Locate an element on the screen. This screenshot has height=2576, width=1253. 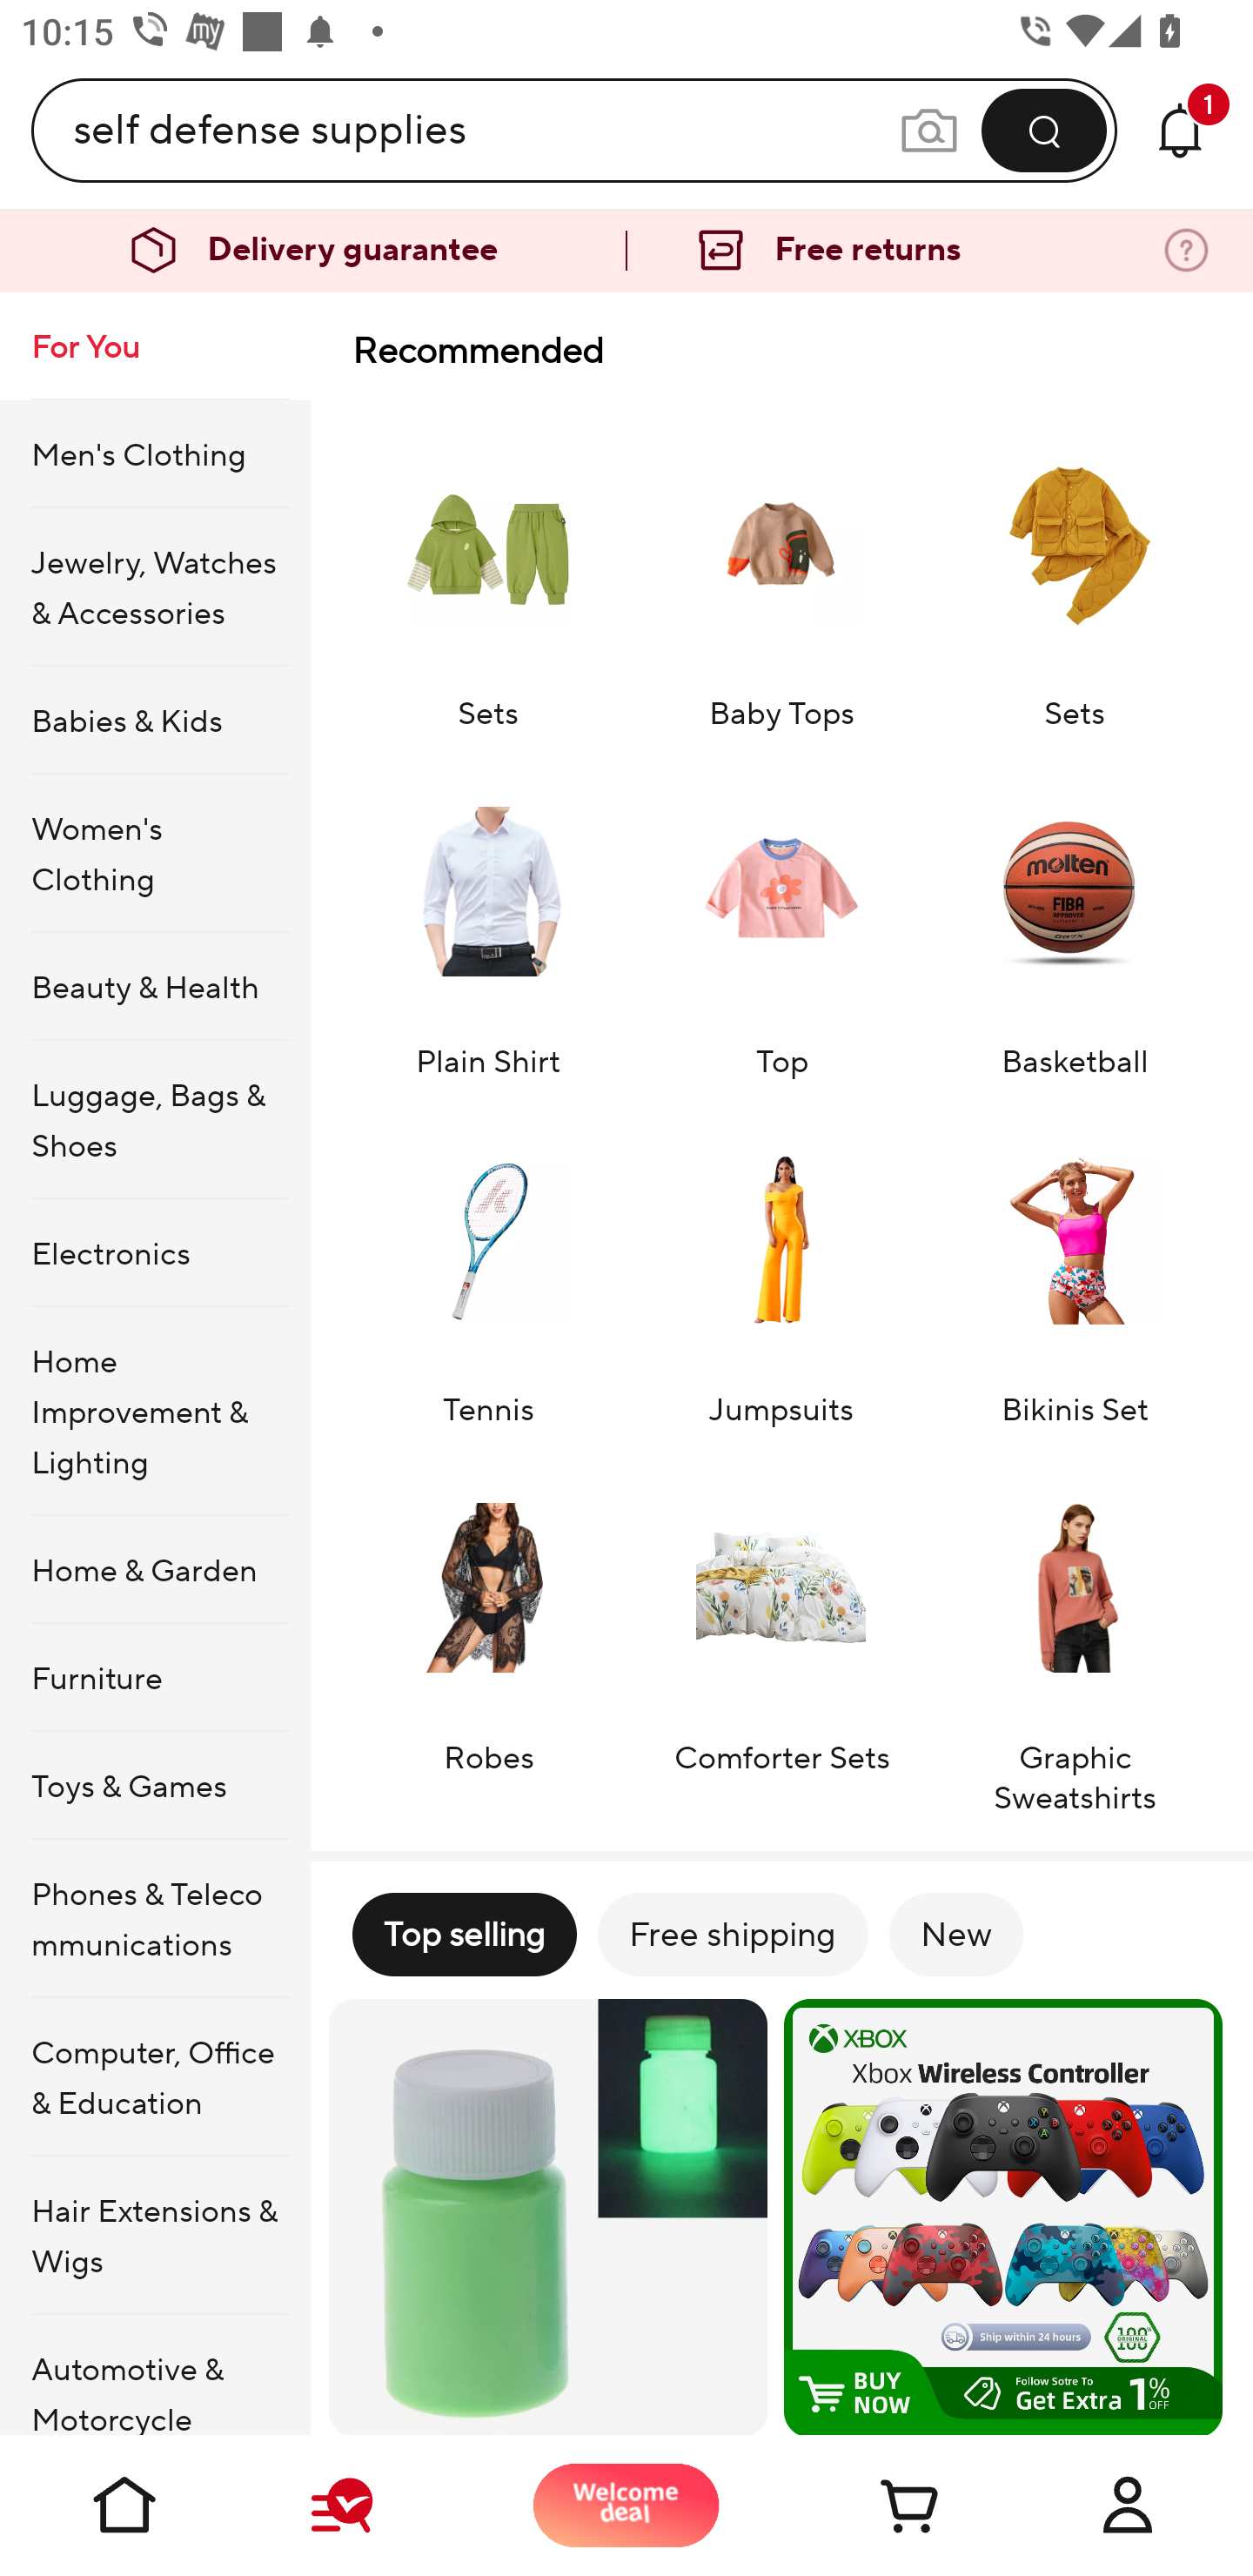
Basketball is located at coordinates (1074, 921).